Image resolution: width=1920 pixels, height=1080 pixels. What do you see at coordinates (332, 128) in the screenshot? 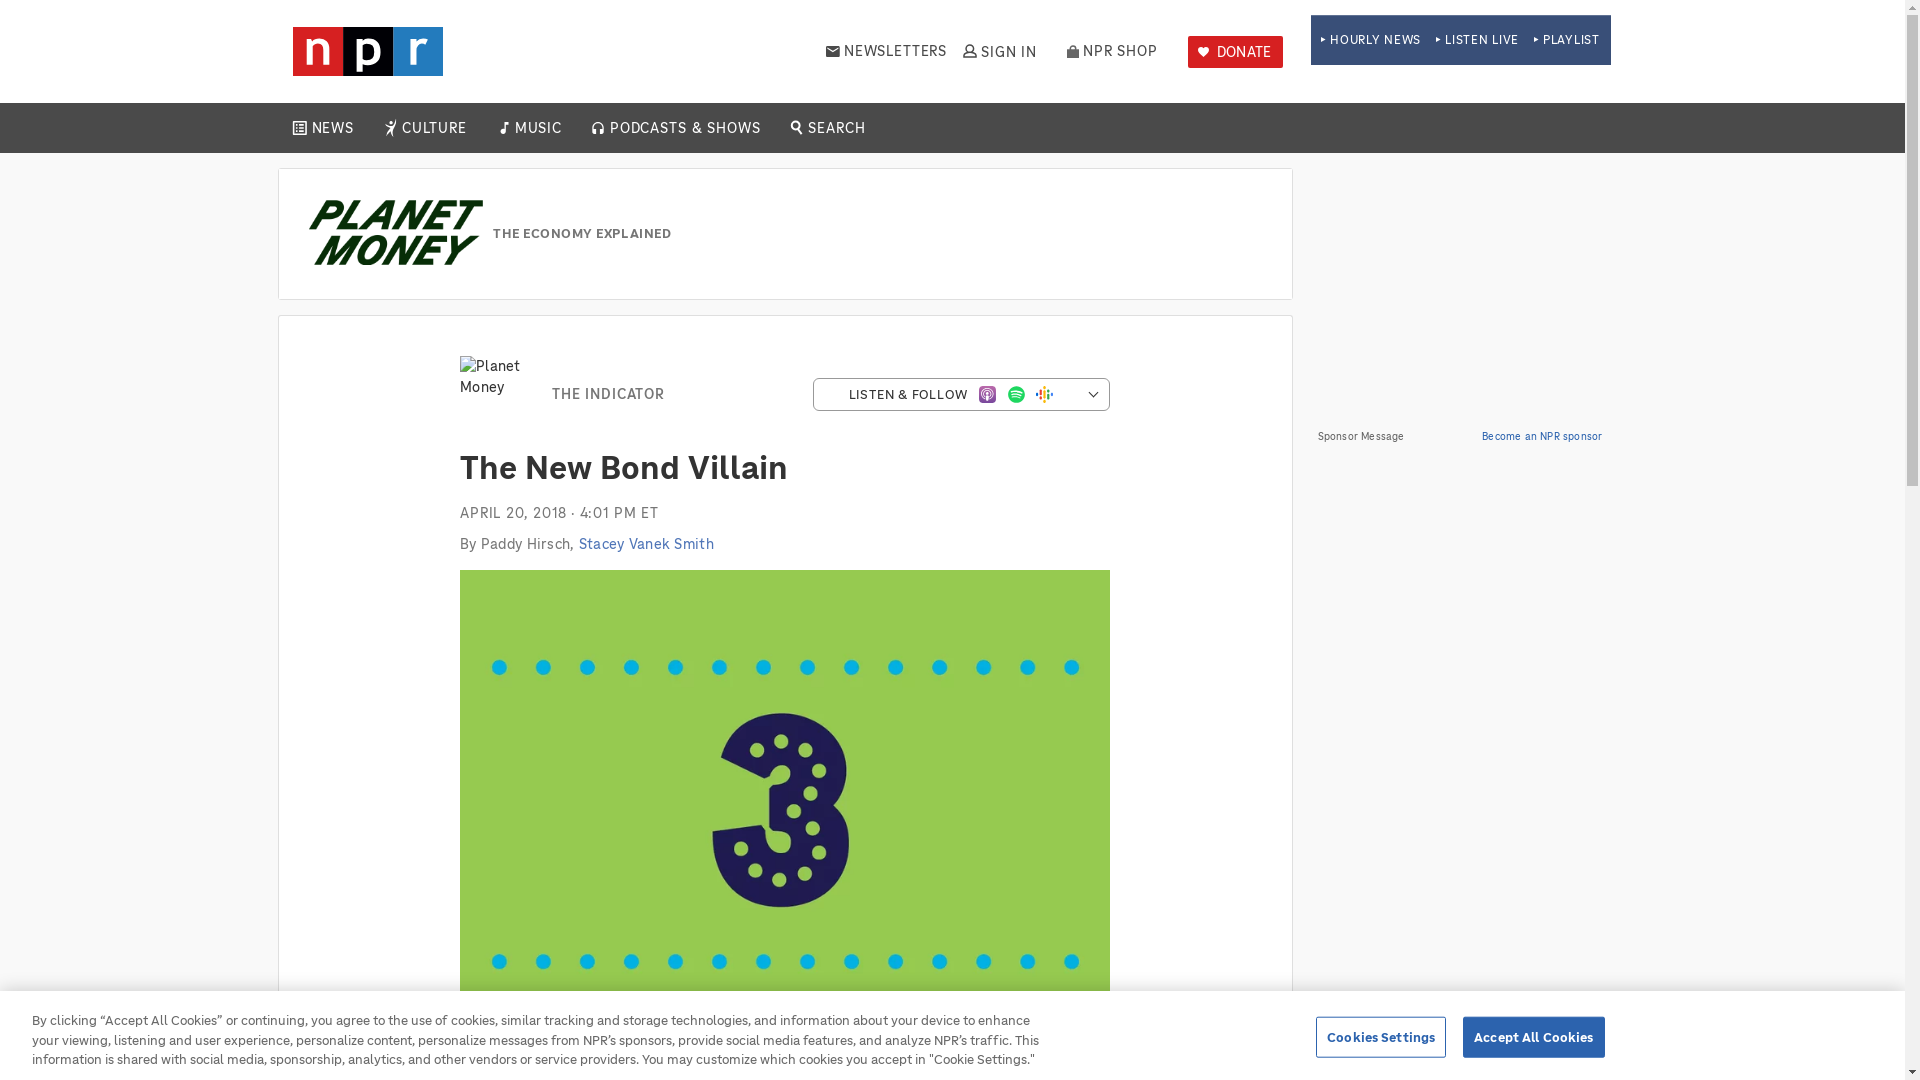
I see `NEWS` at bounding box center [332, 128].